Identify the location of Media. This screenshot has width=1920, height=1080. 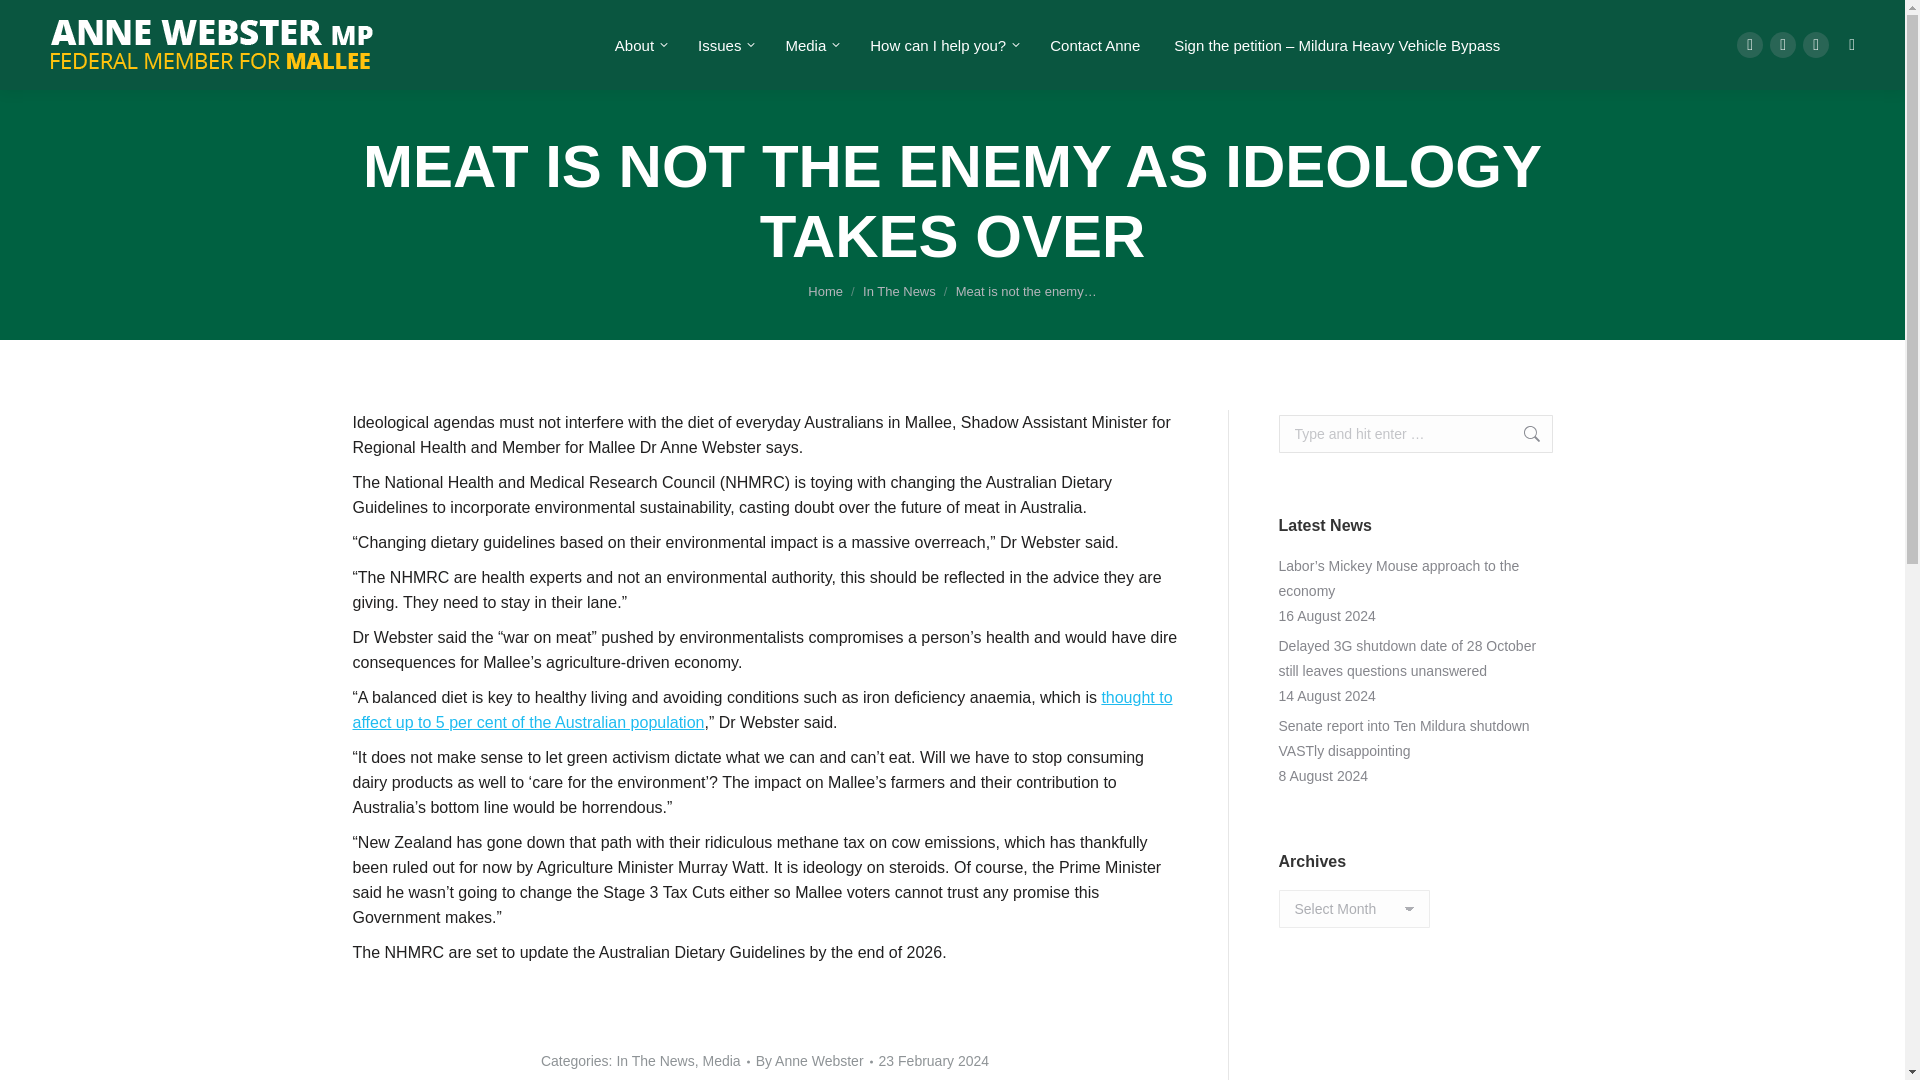
(810, 45).